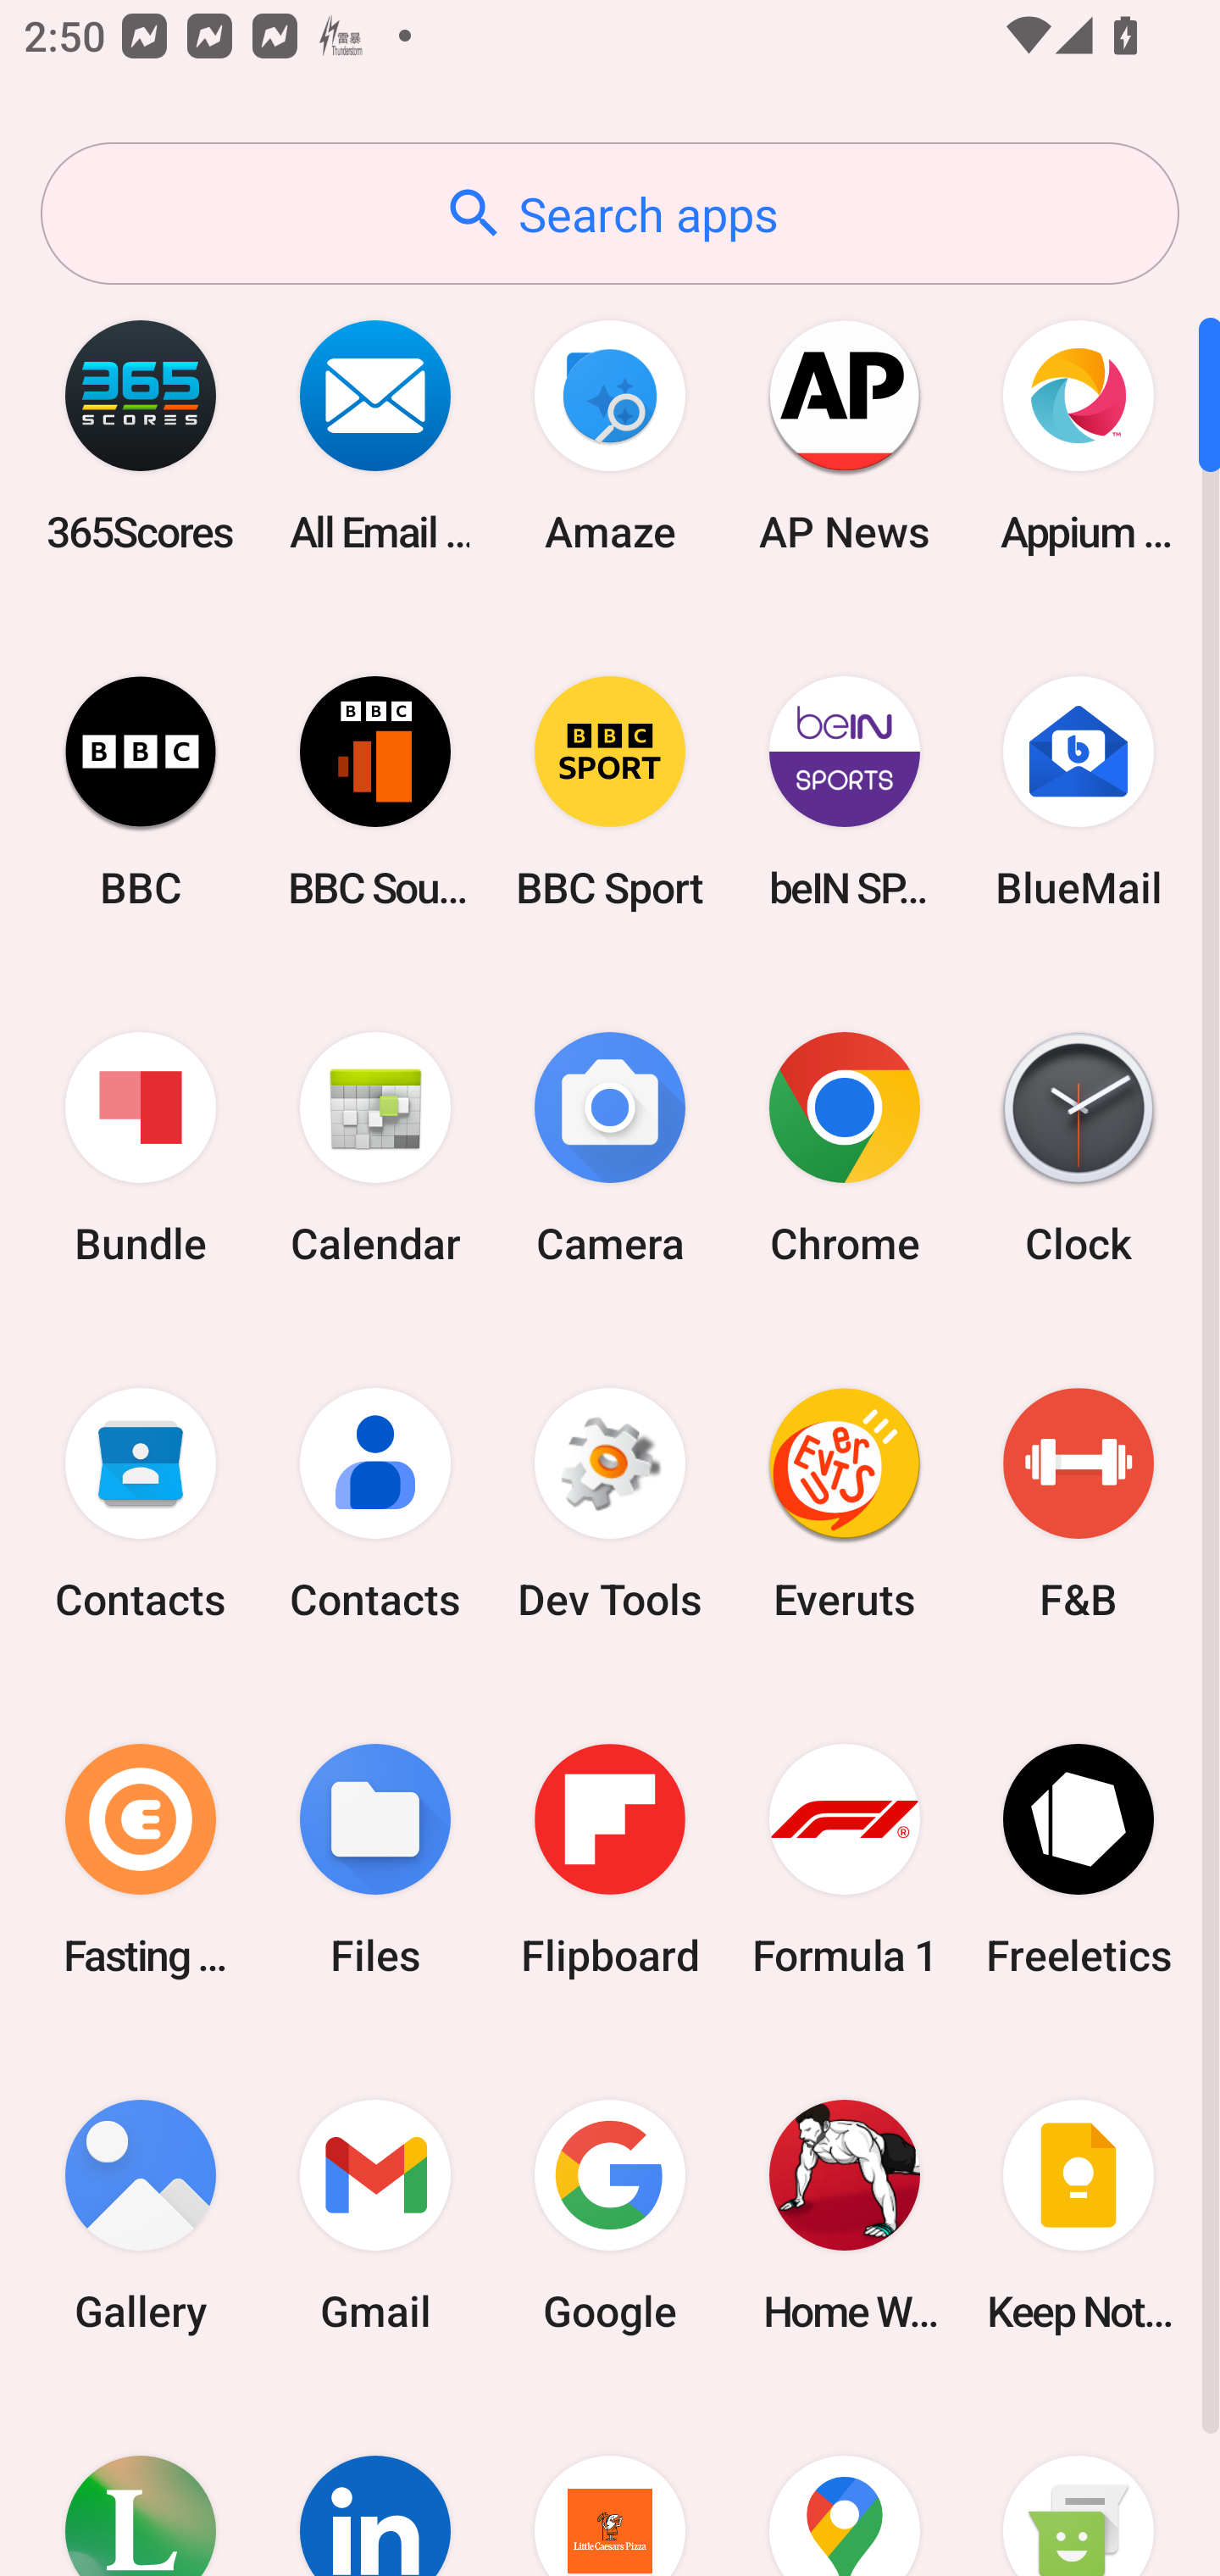 The width and height of the screenshot is (1220, 2576). What do you see at coordinates (844, 791) in the screenshot?
I see `beIN SPORTS` at bounding box center [844, 791].